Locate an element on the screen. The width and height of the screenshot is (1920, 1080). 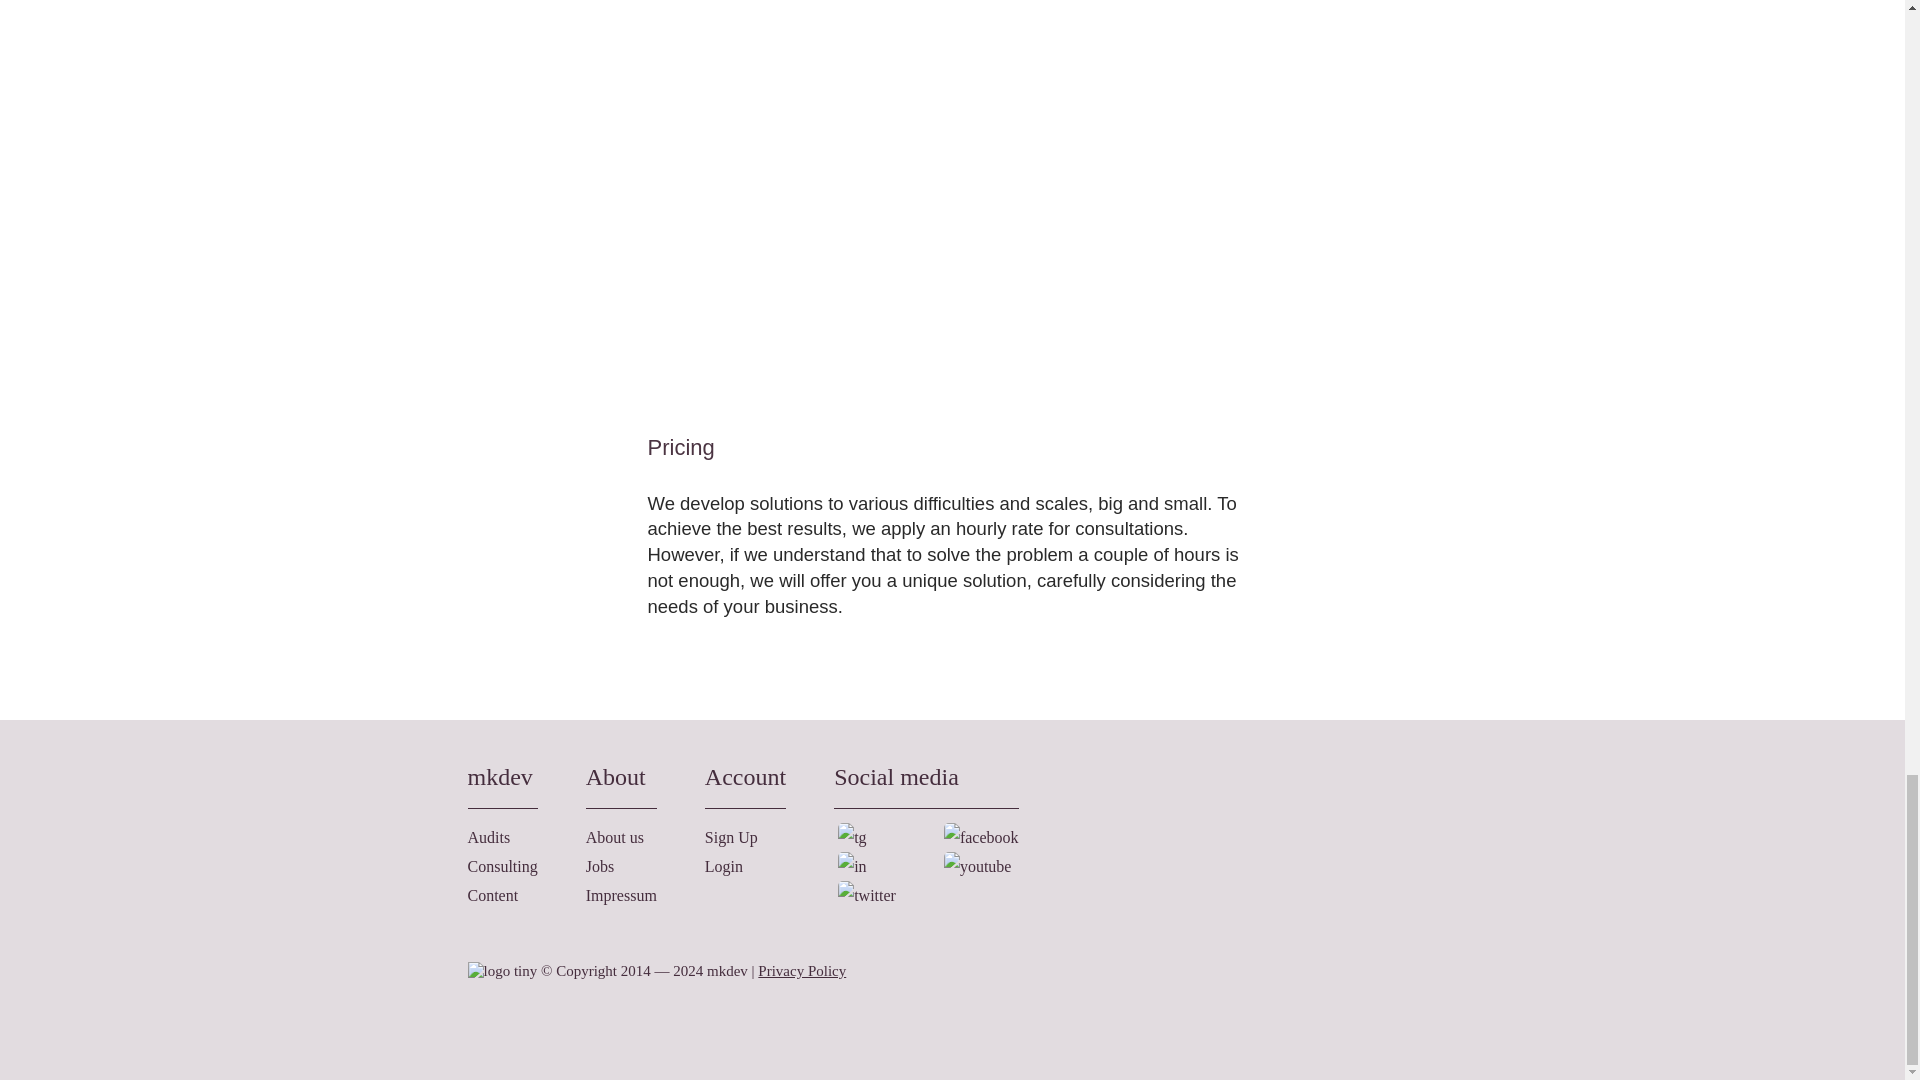
Sign Up is located at coordinates (731, 837).